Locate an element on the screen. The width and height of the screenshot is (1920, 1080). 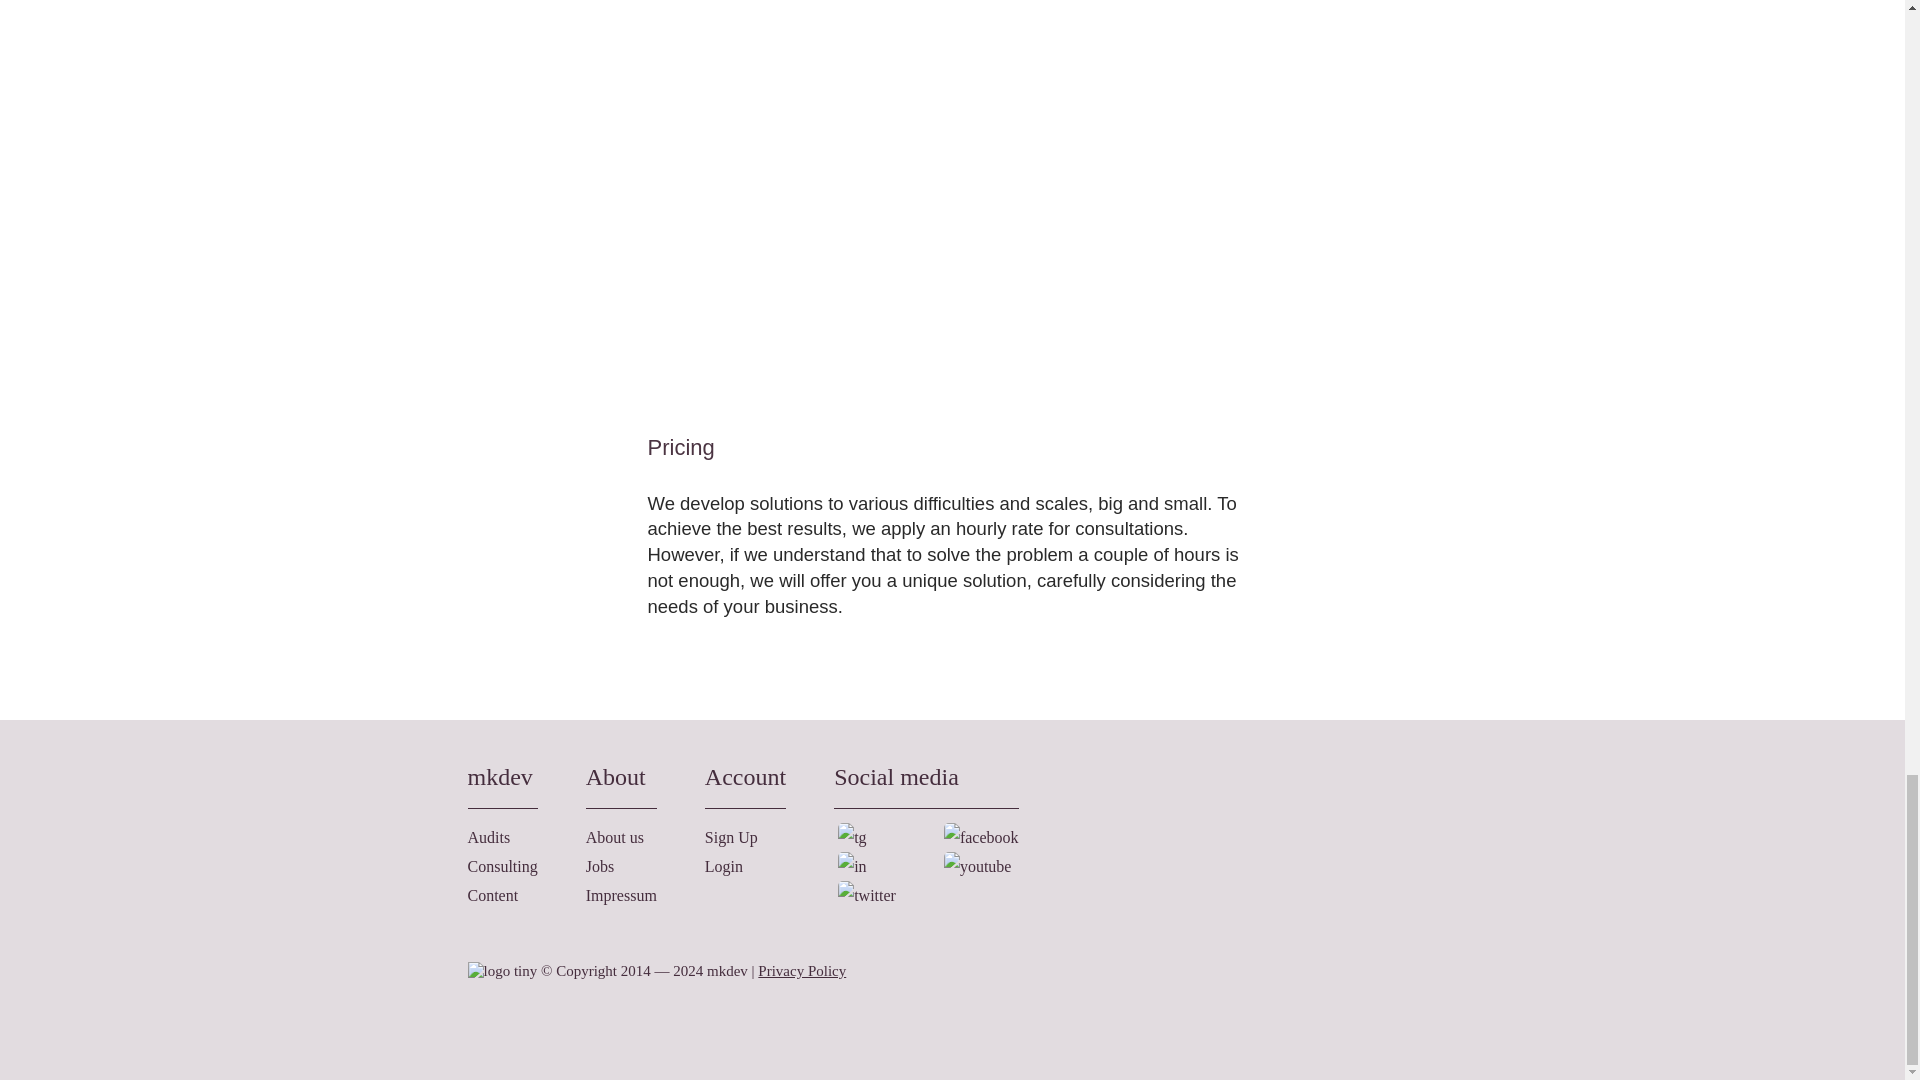
Sign Up is located at coordinates (731, 837).